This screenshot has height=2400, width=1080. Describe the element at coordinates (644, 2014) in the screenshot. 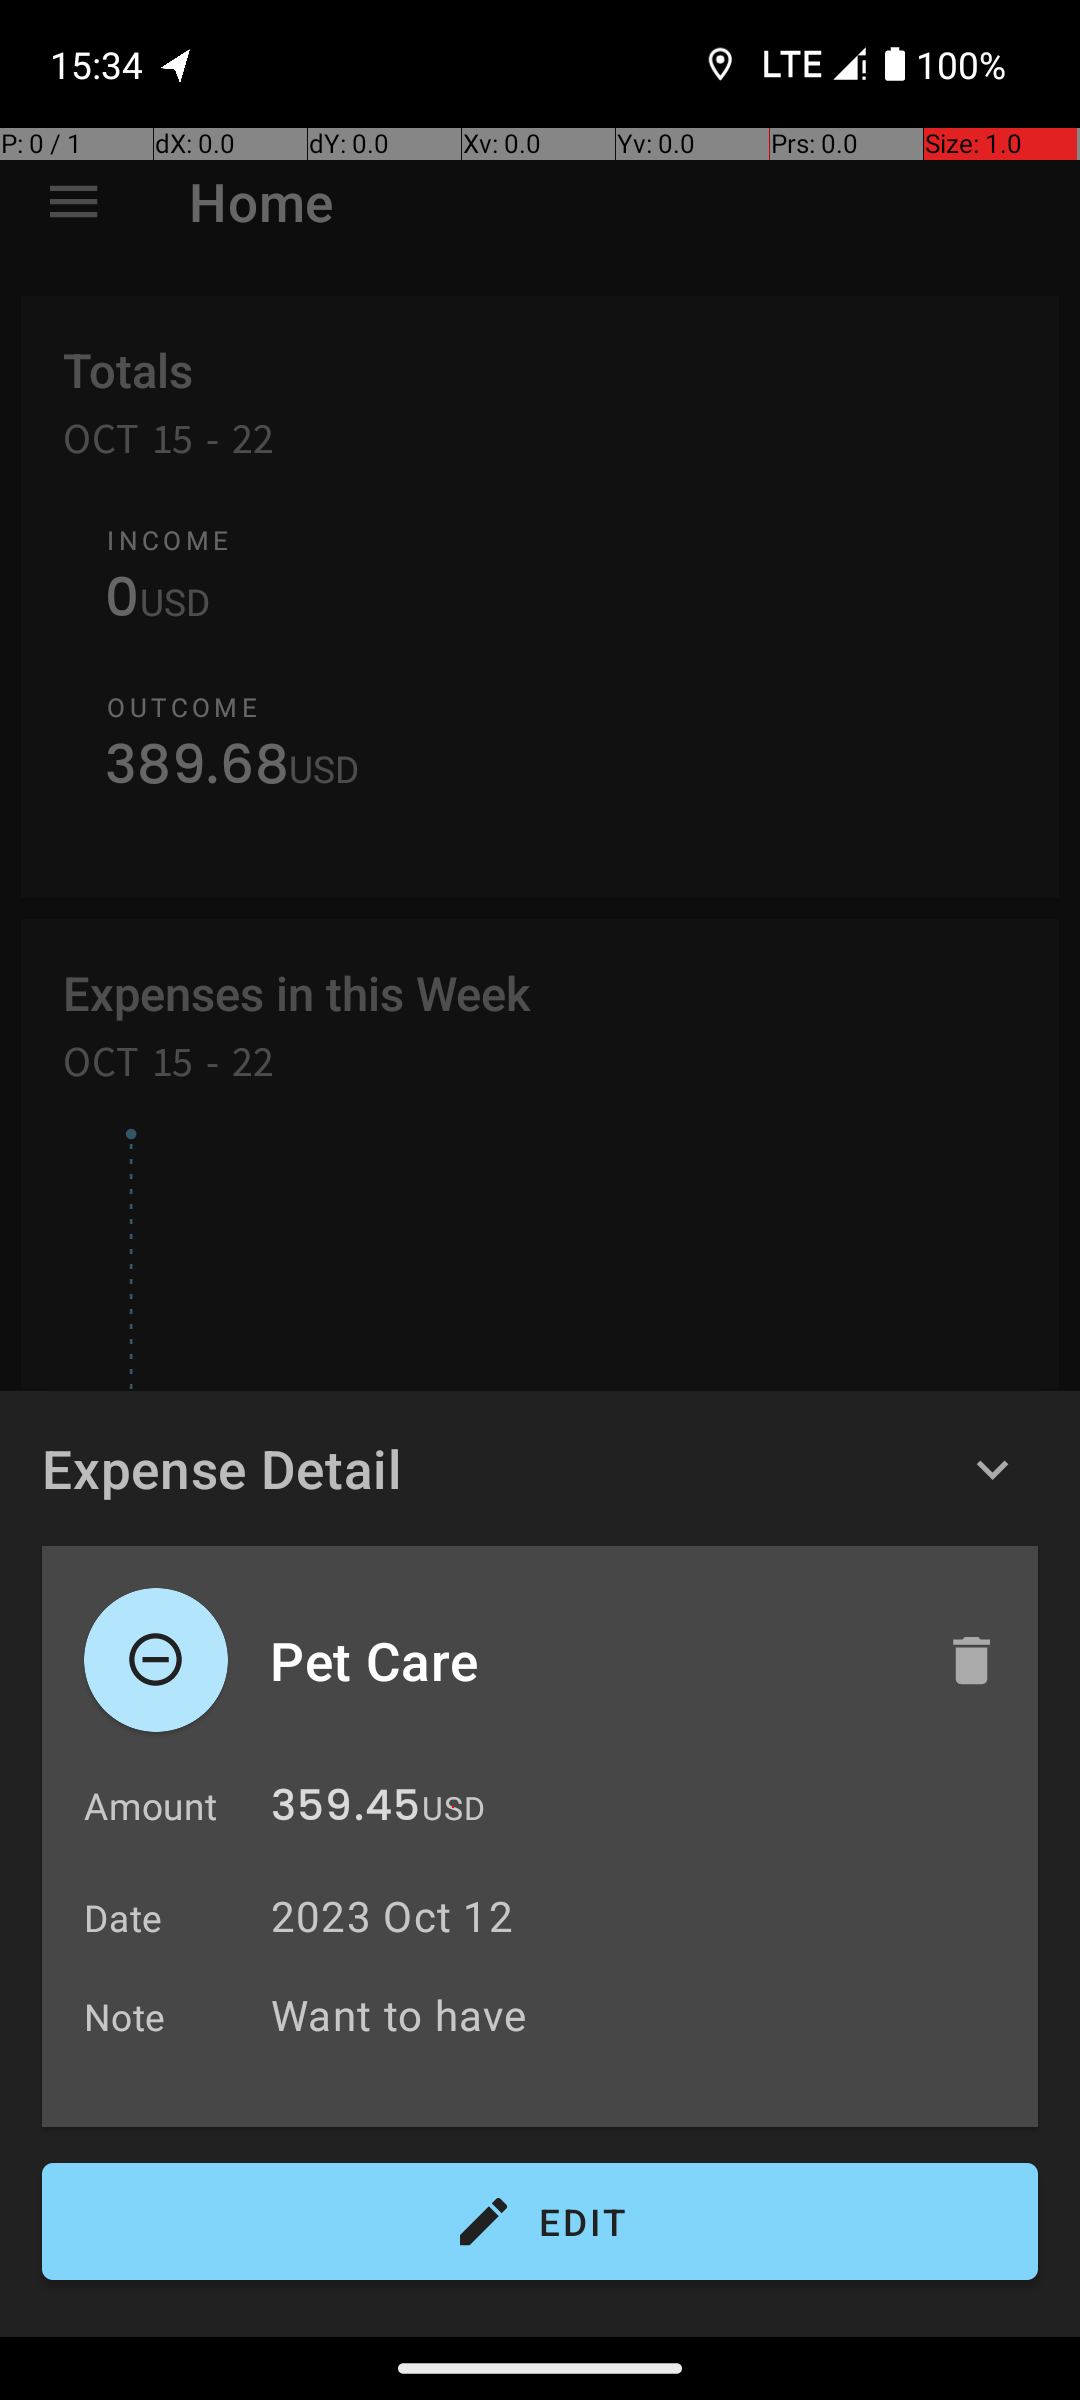

I see `Want to have` at that location.